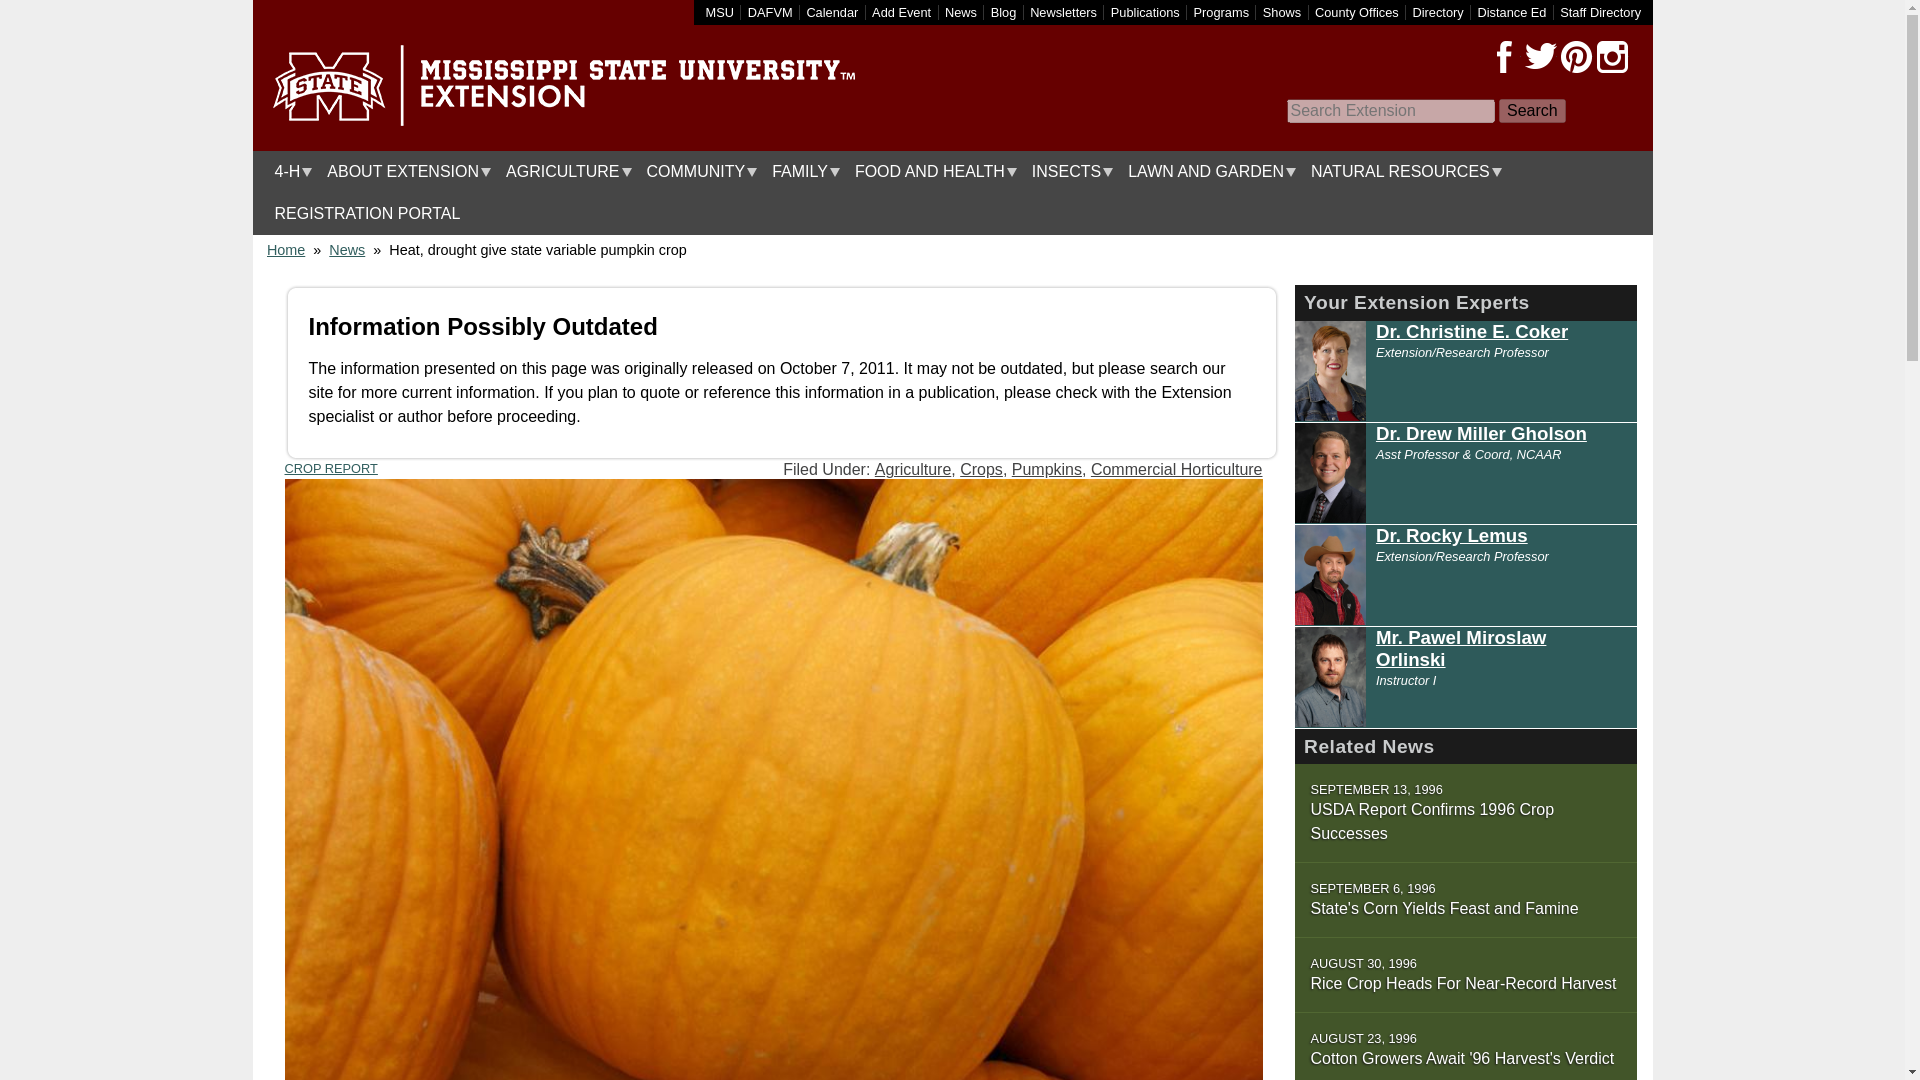 The image size is (1920, 1080). I want to click on Find a county extension office, so click(1357, 12).